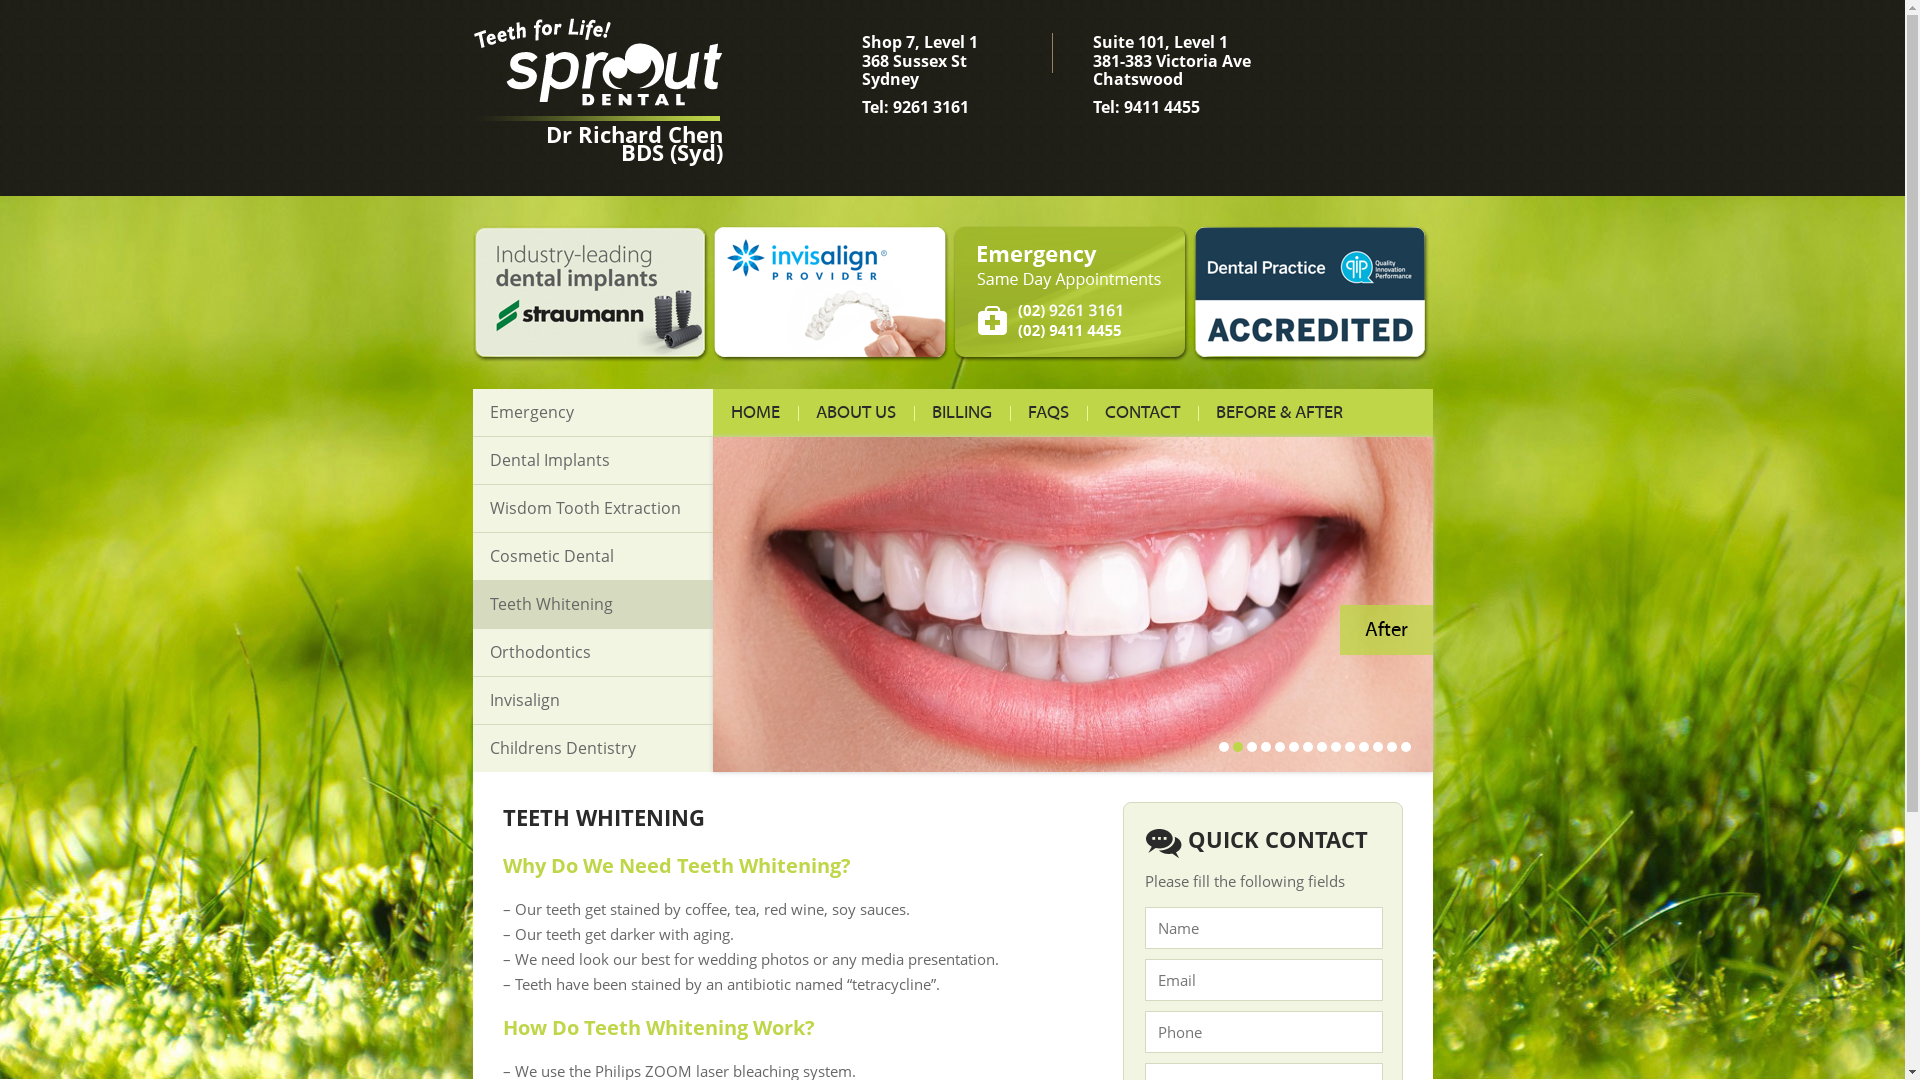 The image size is (1920, 1080). Describe the element at coordinates (1265, 747) in the screenshot. I see `4` at that location.